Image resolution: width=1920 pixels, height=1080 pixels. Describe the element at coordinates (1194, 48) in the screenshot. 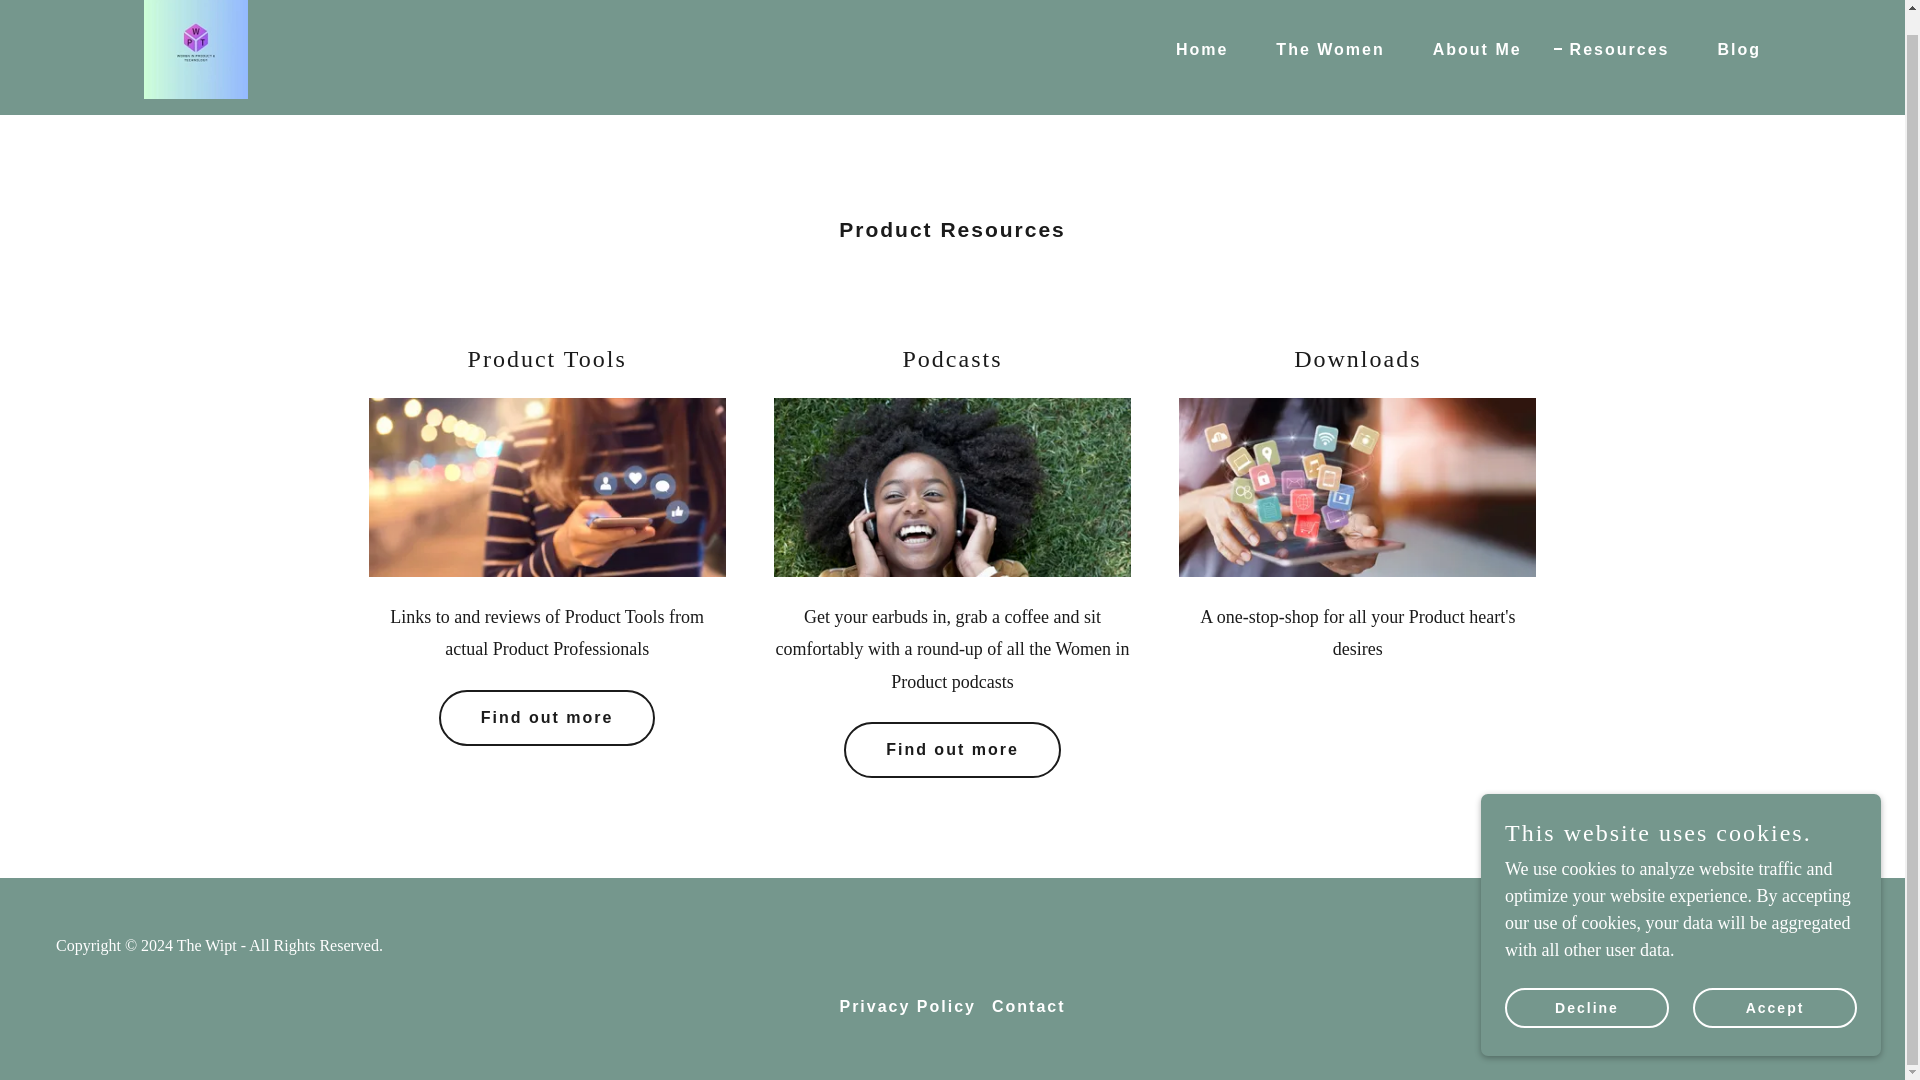

I see `Home` at that location.